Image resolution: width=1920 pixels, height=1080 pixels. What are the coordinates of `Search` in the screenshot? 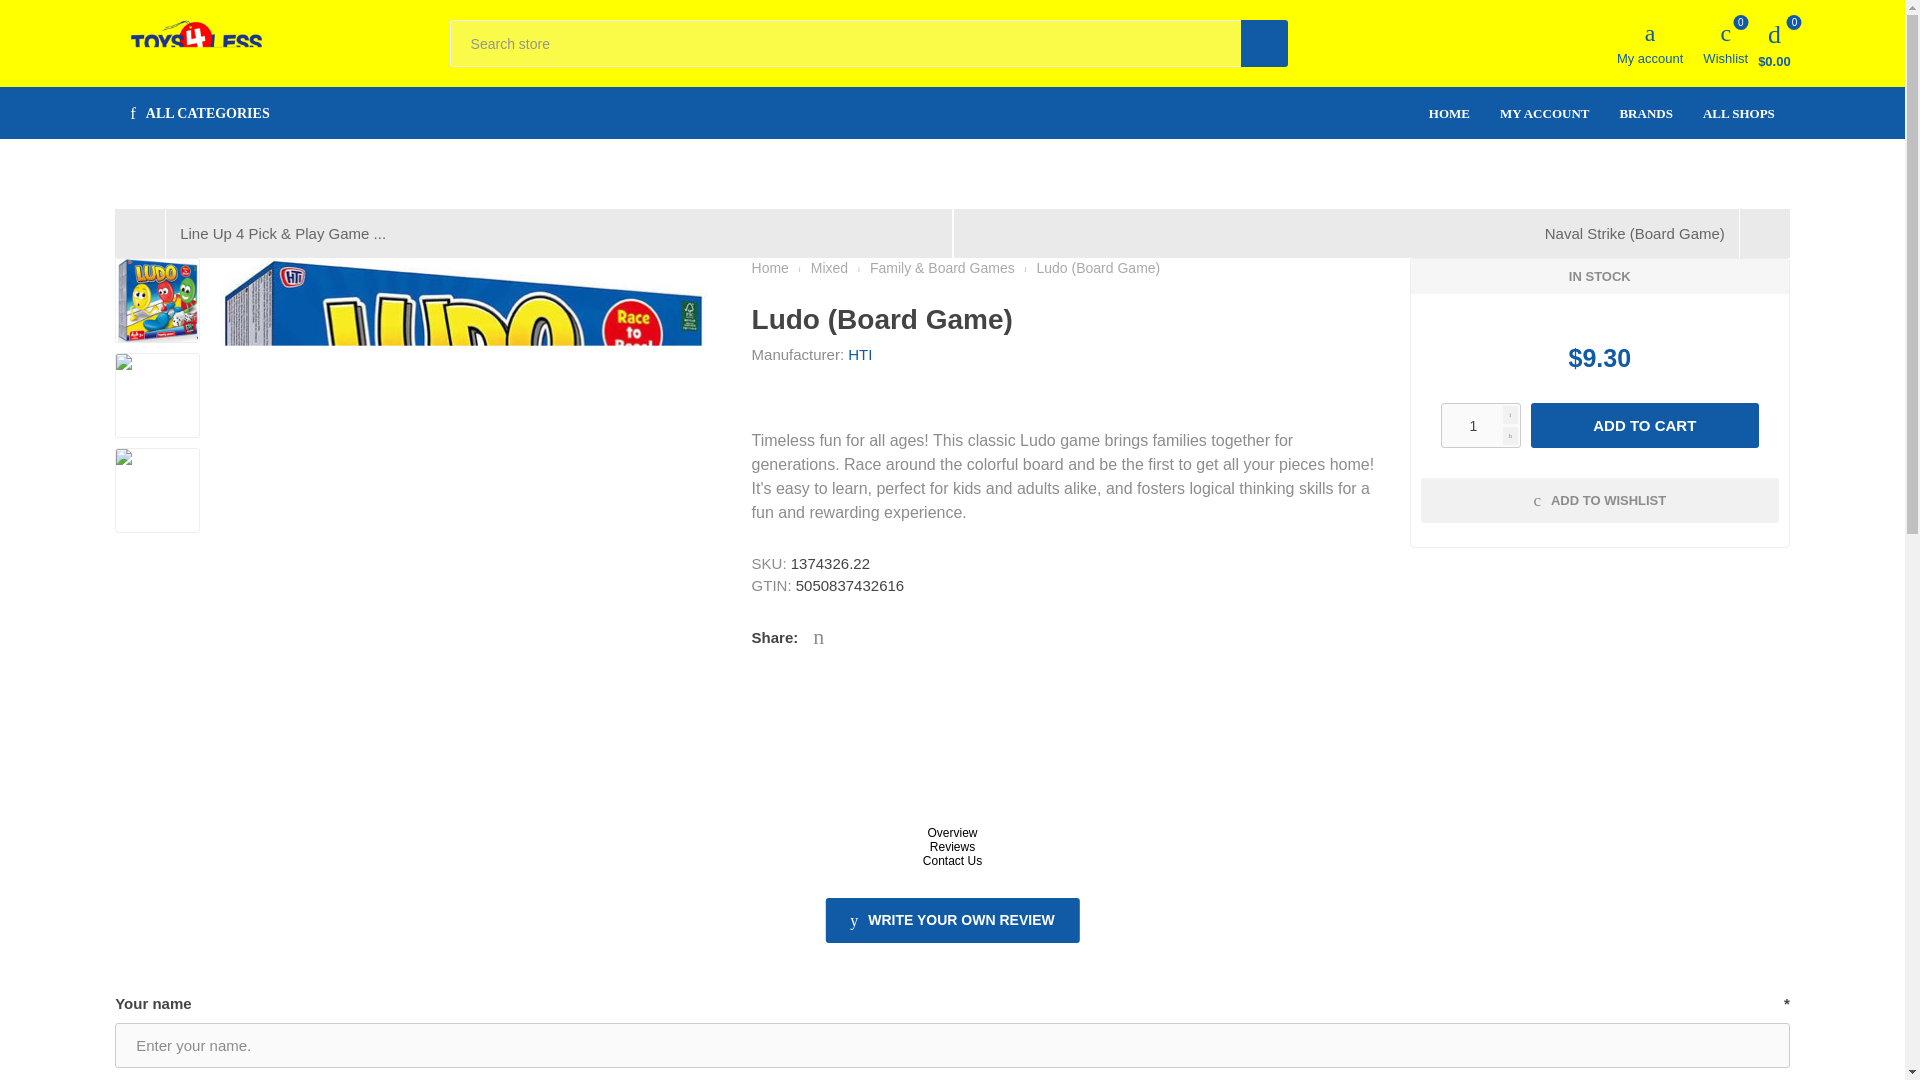 It's located at (1645, 114).